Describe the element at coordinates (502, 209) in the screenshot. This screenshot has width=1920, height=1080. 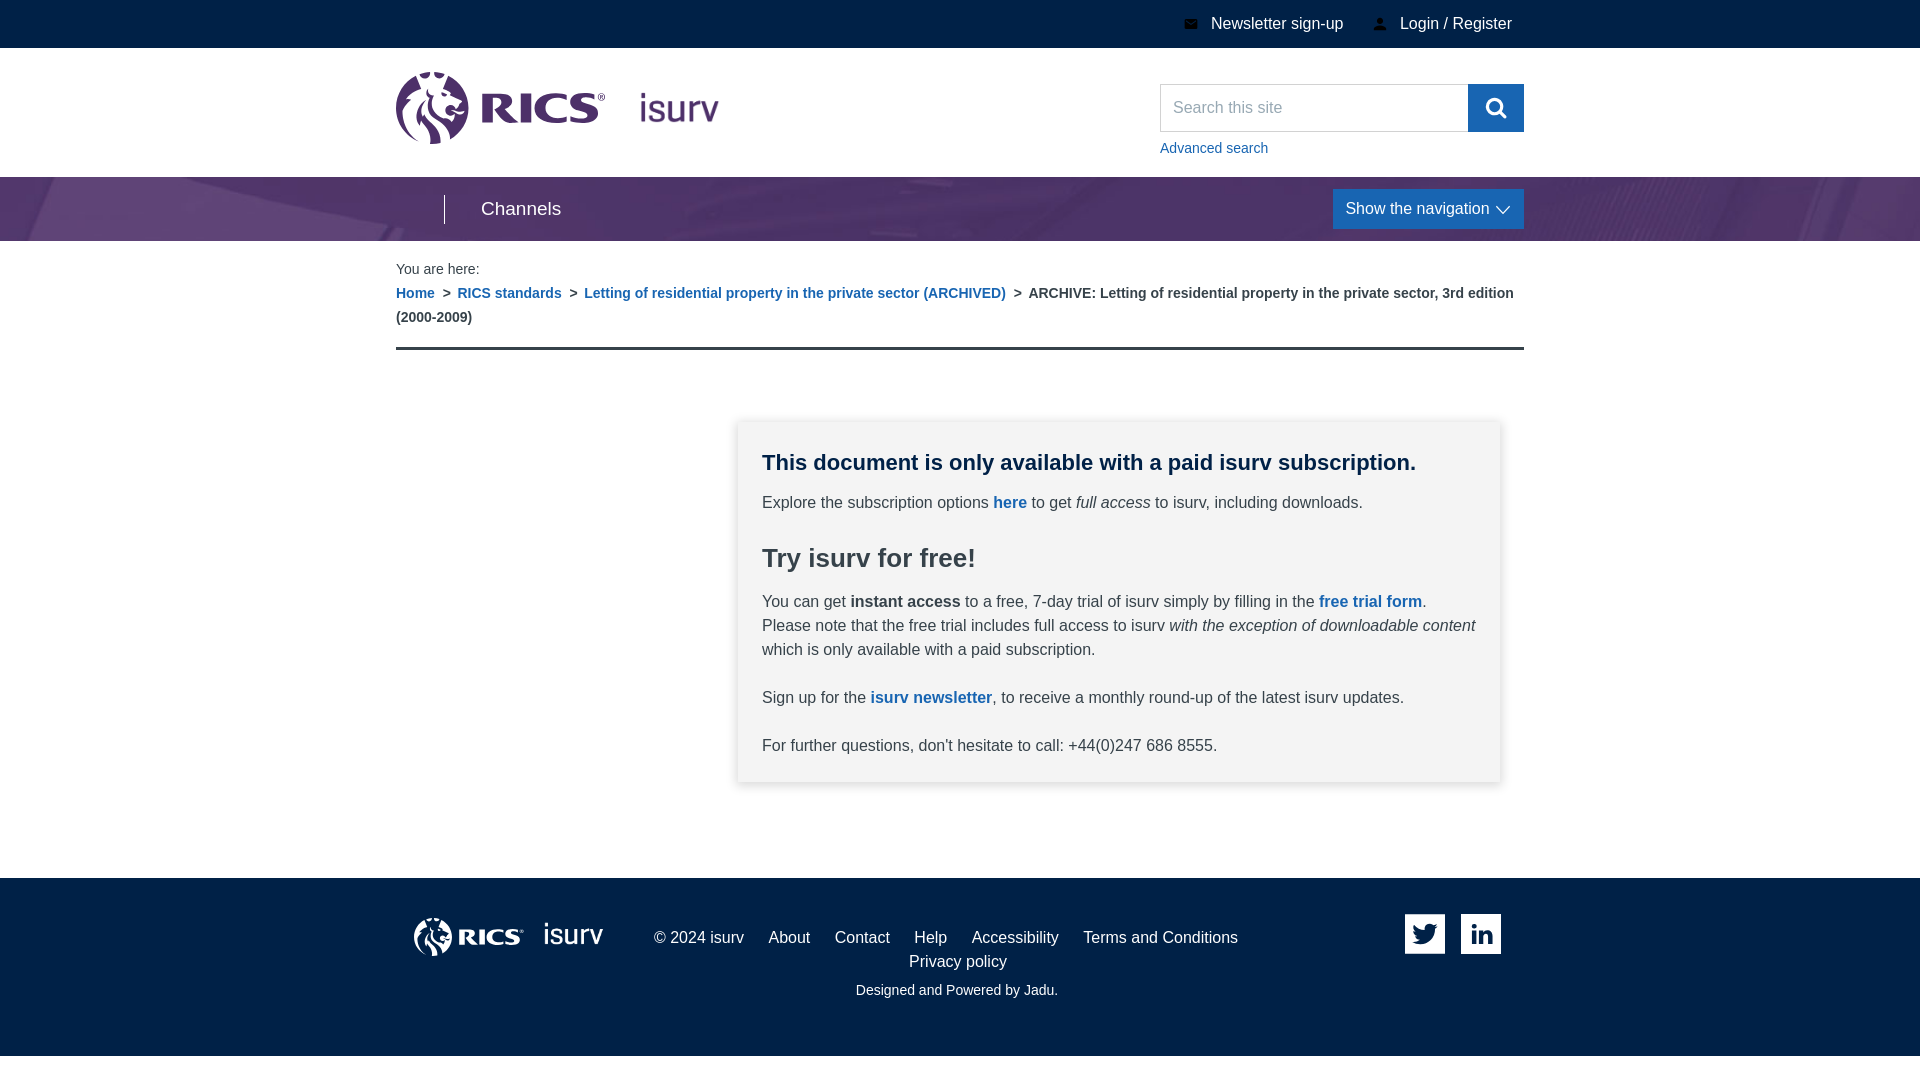
I see `Channels` at that location.